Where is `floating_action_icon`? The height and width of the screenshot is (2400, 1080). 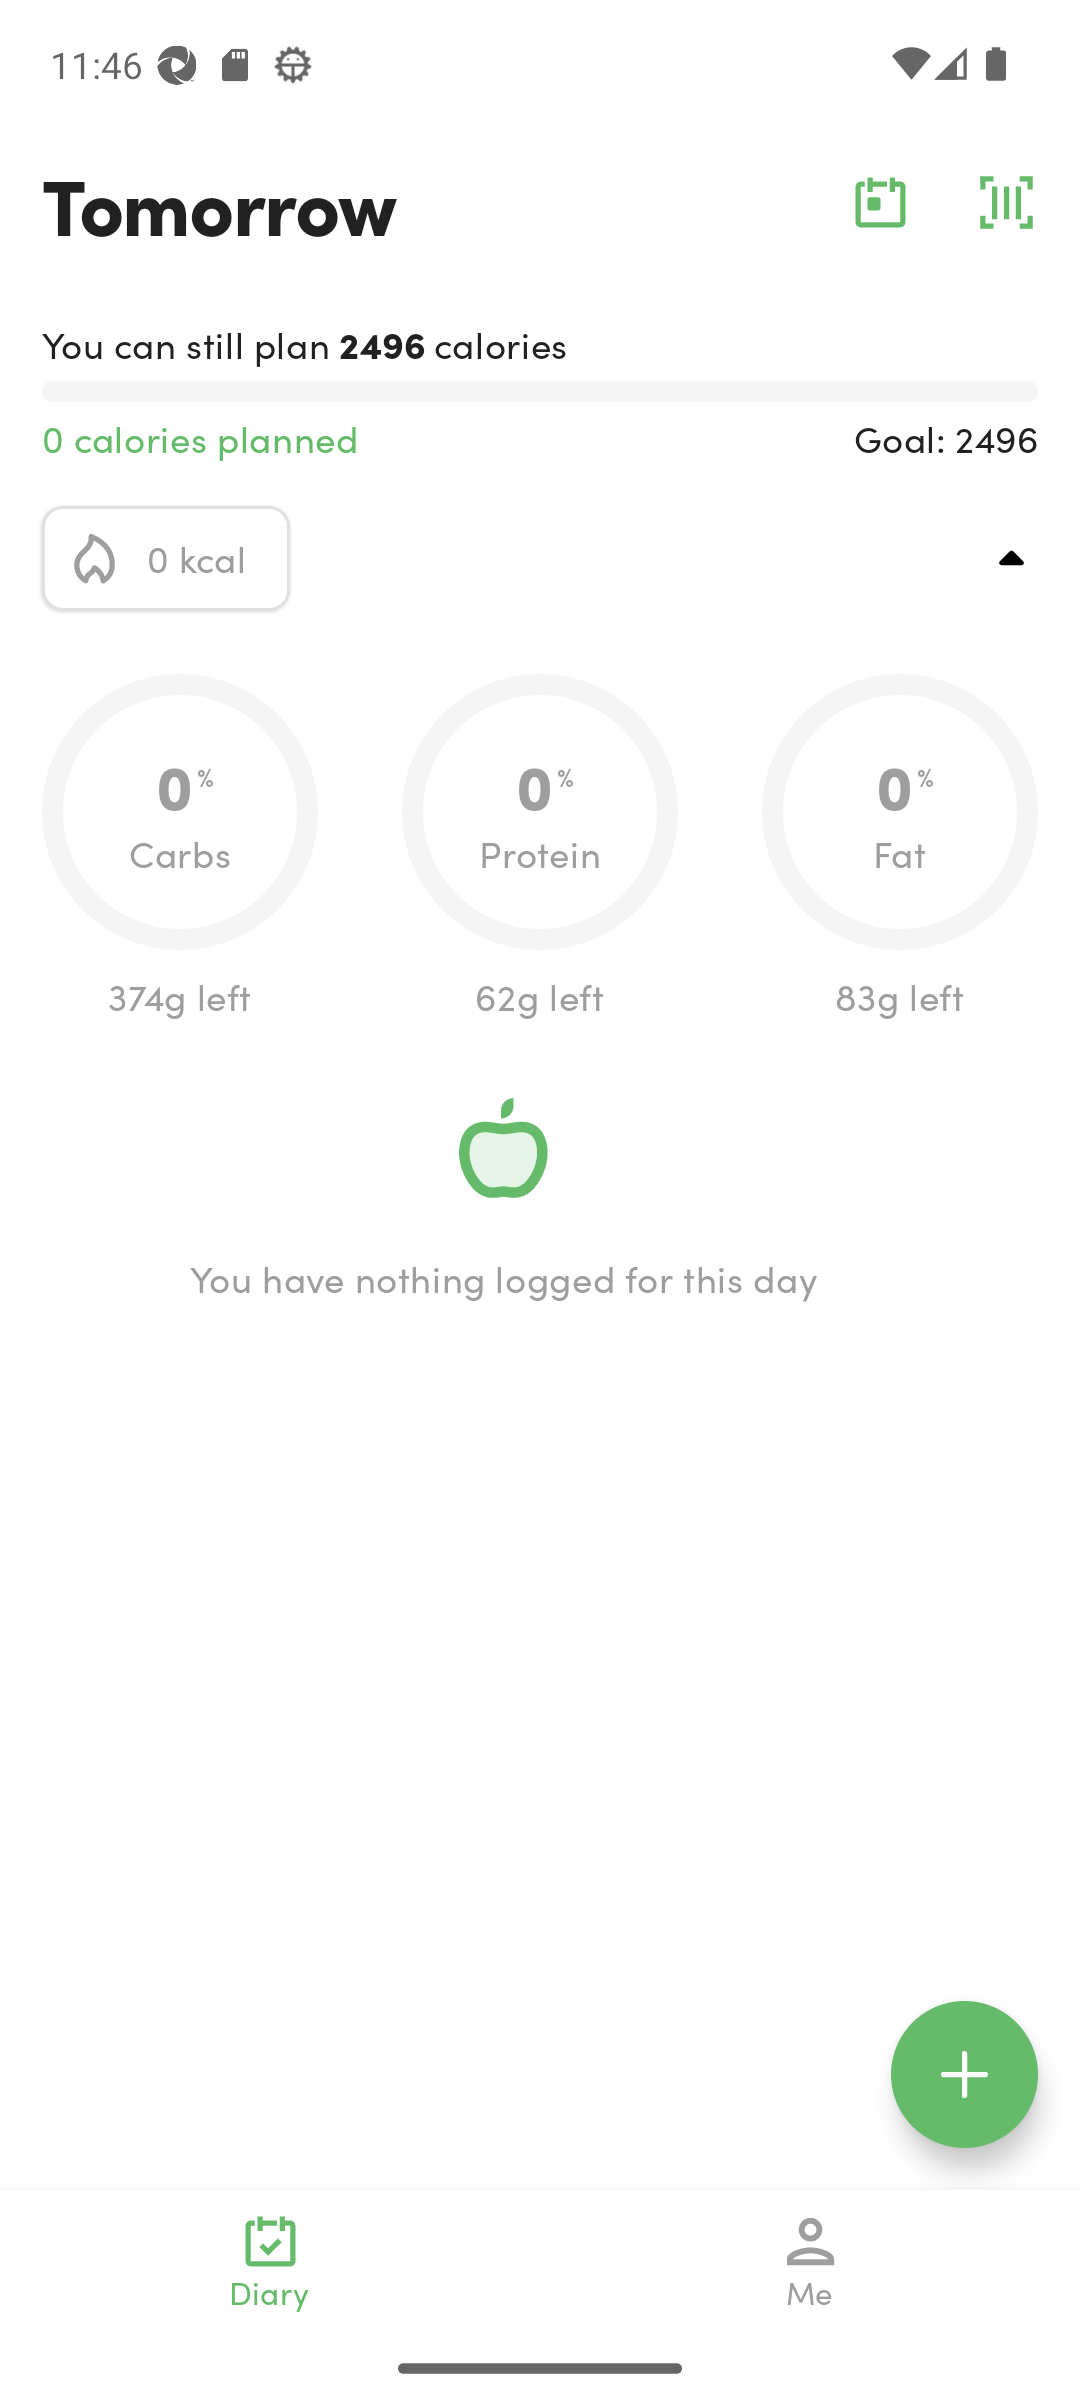
floating_action_icon is located at coordinates (964, 2074).